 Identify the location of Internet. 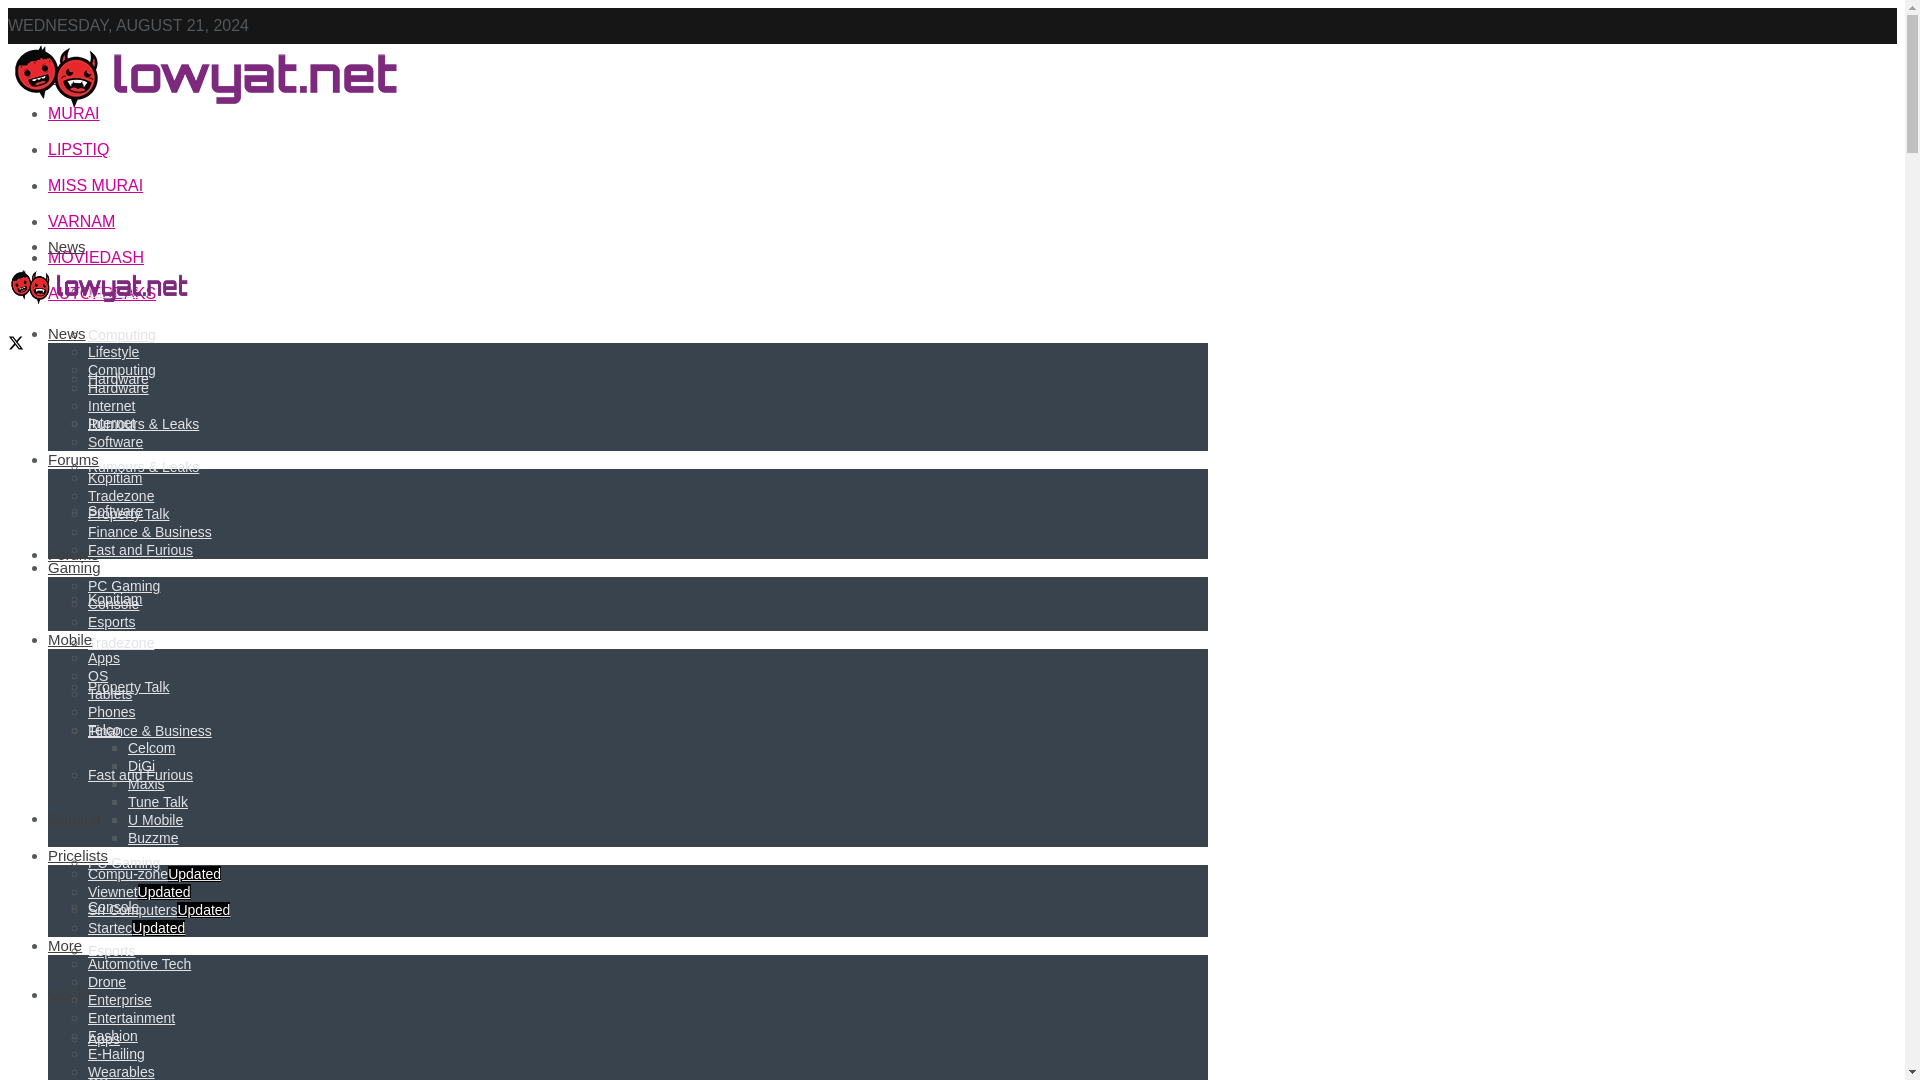
(111, 422).